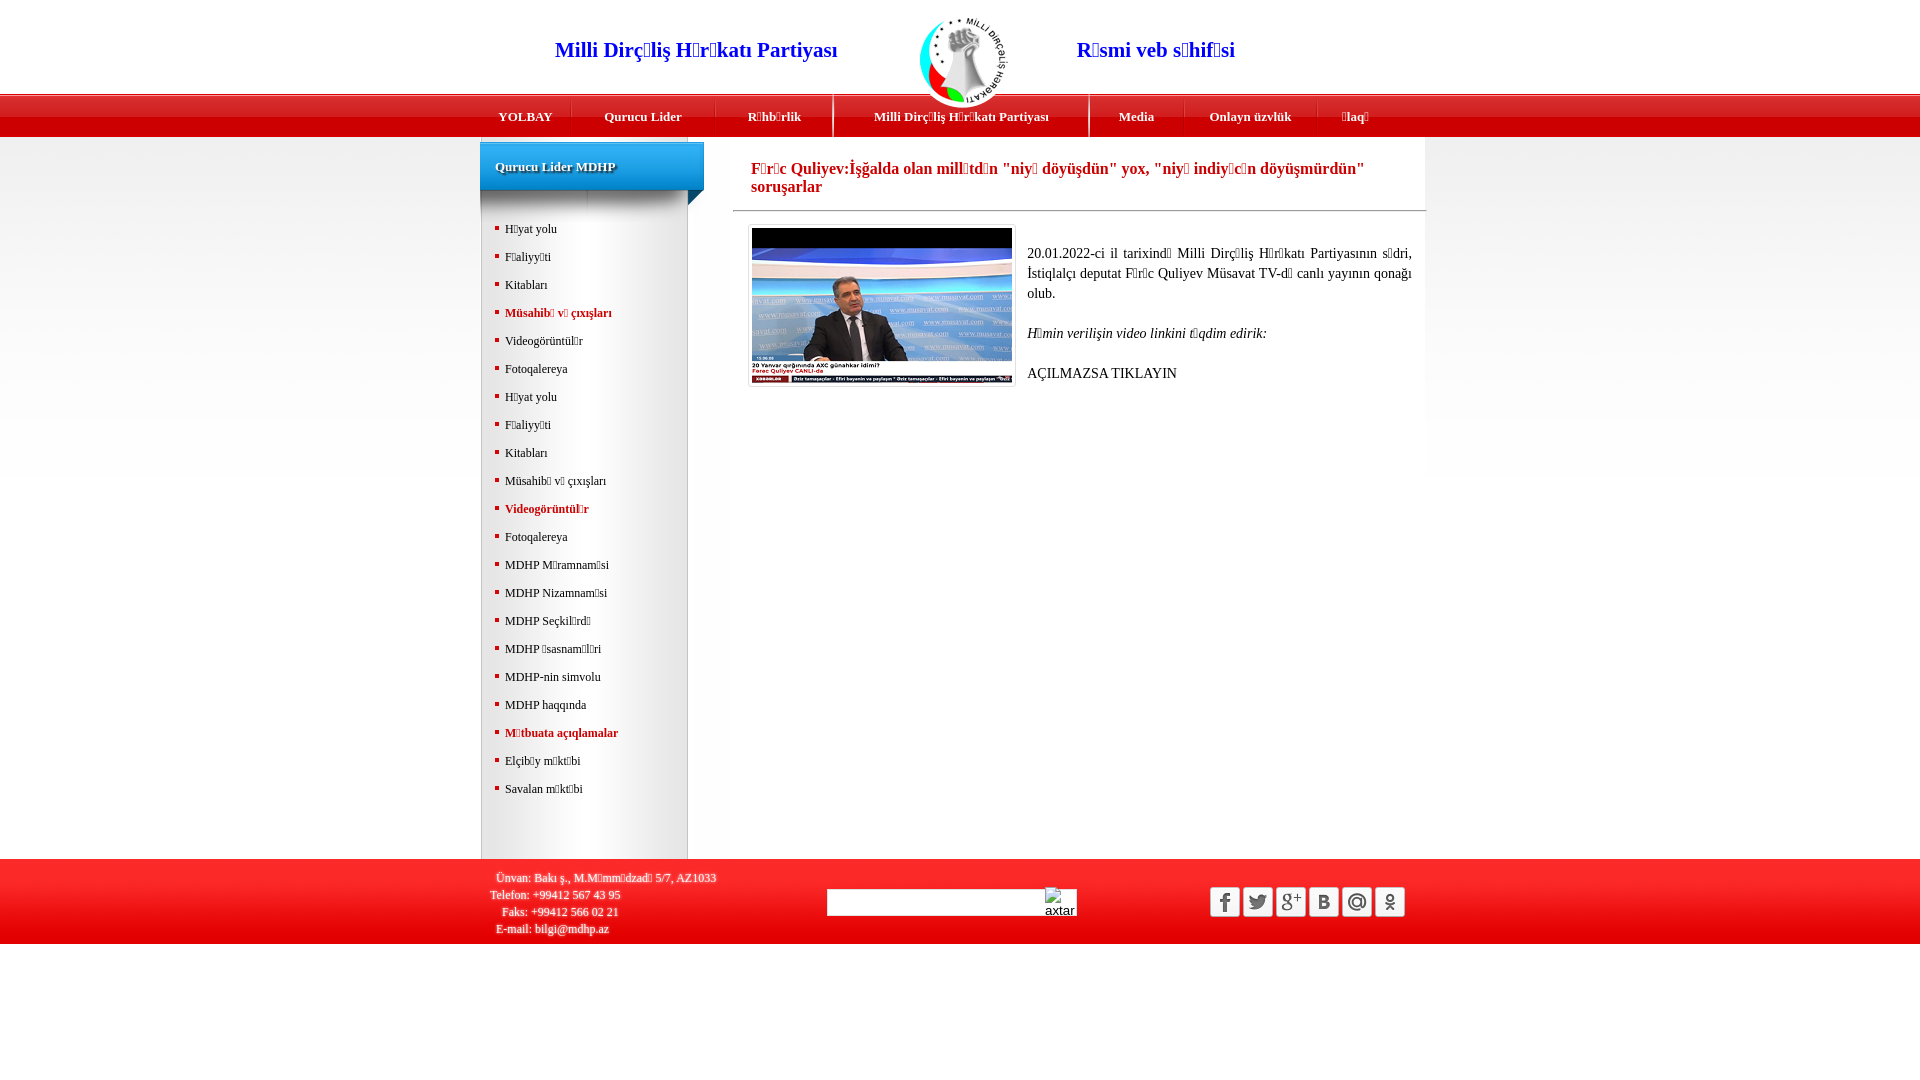  What do you see at coordinates (643, 124) in the screenshot?
I see `Qurucu Lider` at bounding box center [643, 124].